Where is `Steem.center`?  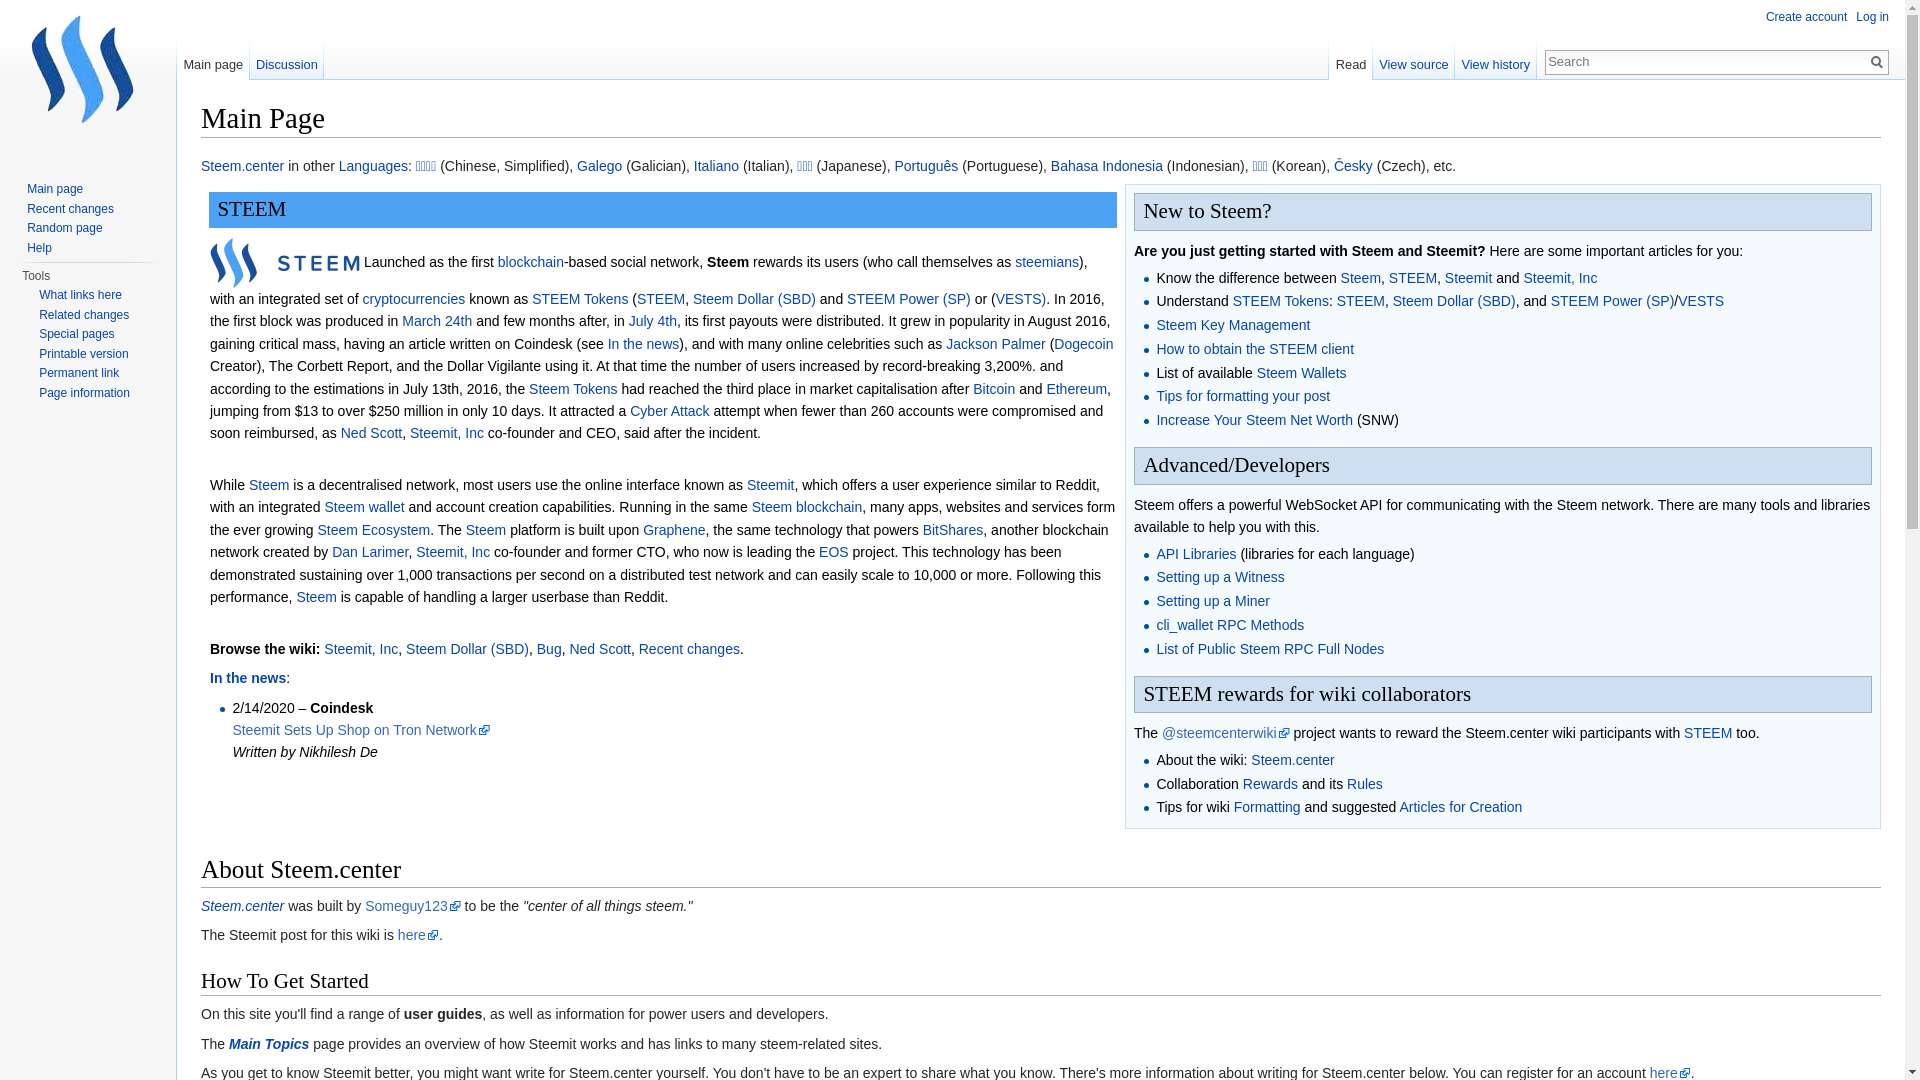
Steem.center is located at coordinates (242, 906).